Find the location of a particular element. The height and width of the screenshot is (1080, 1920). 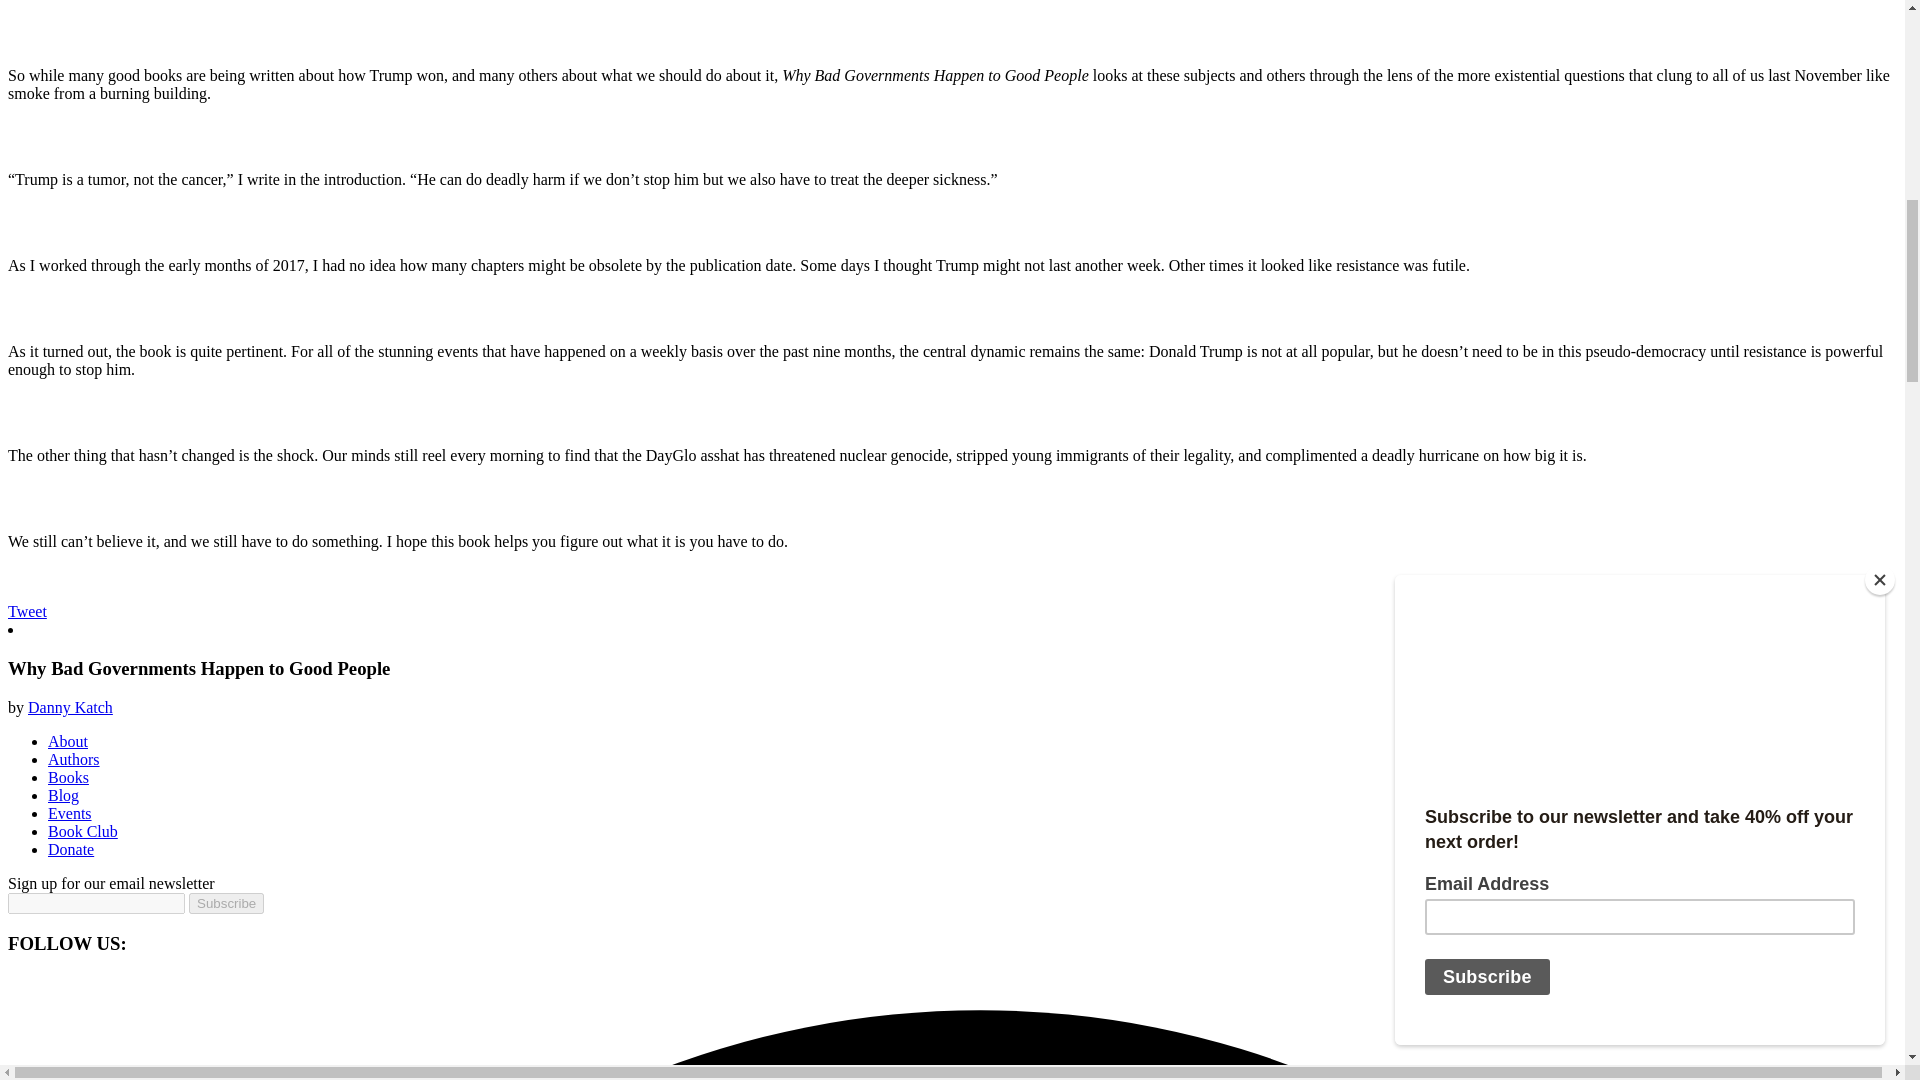

About is located at coordinates (68, 741).